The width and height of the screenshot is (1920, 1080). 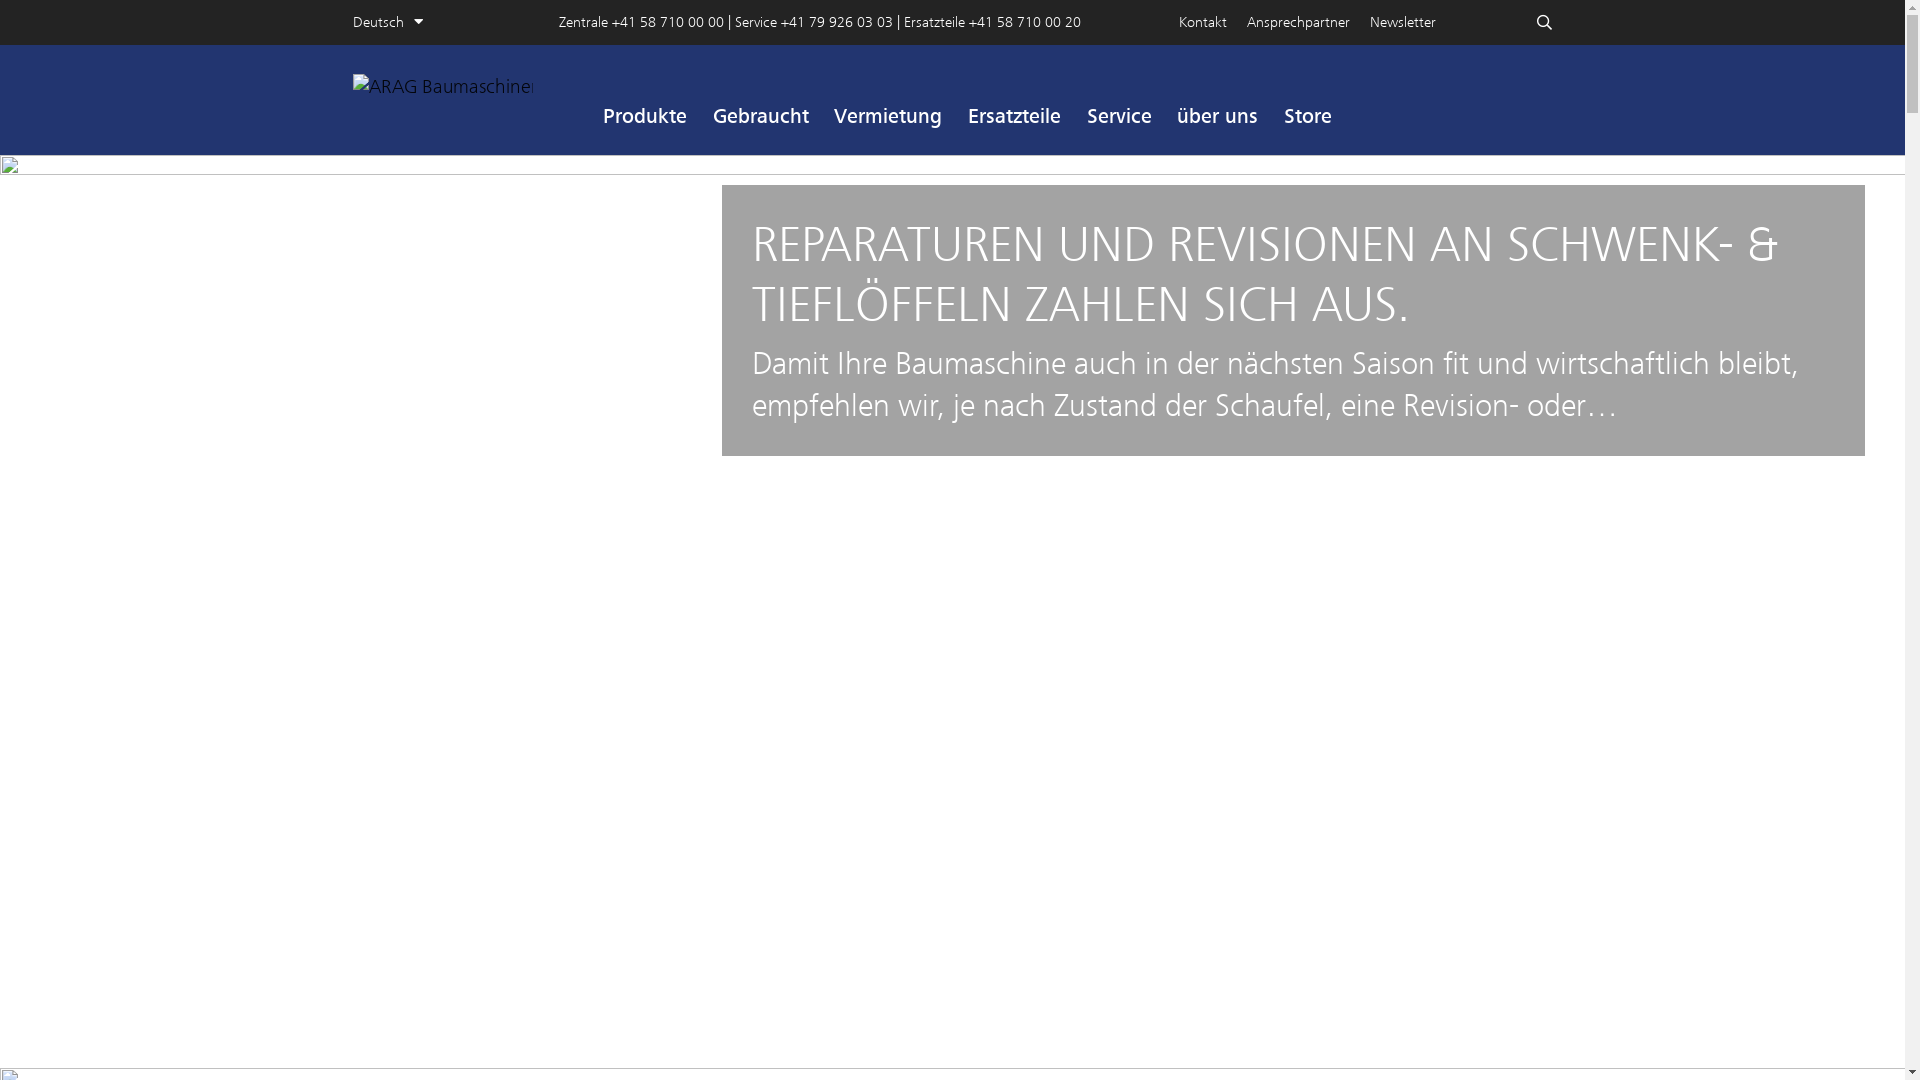 What do you see at coordinates (1213, 22) in the screenshot?
I see `Kontakt` at bounding box center [1213, 22].